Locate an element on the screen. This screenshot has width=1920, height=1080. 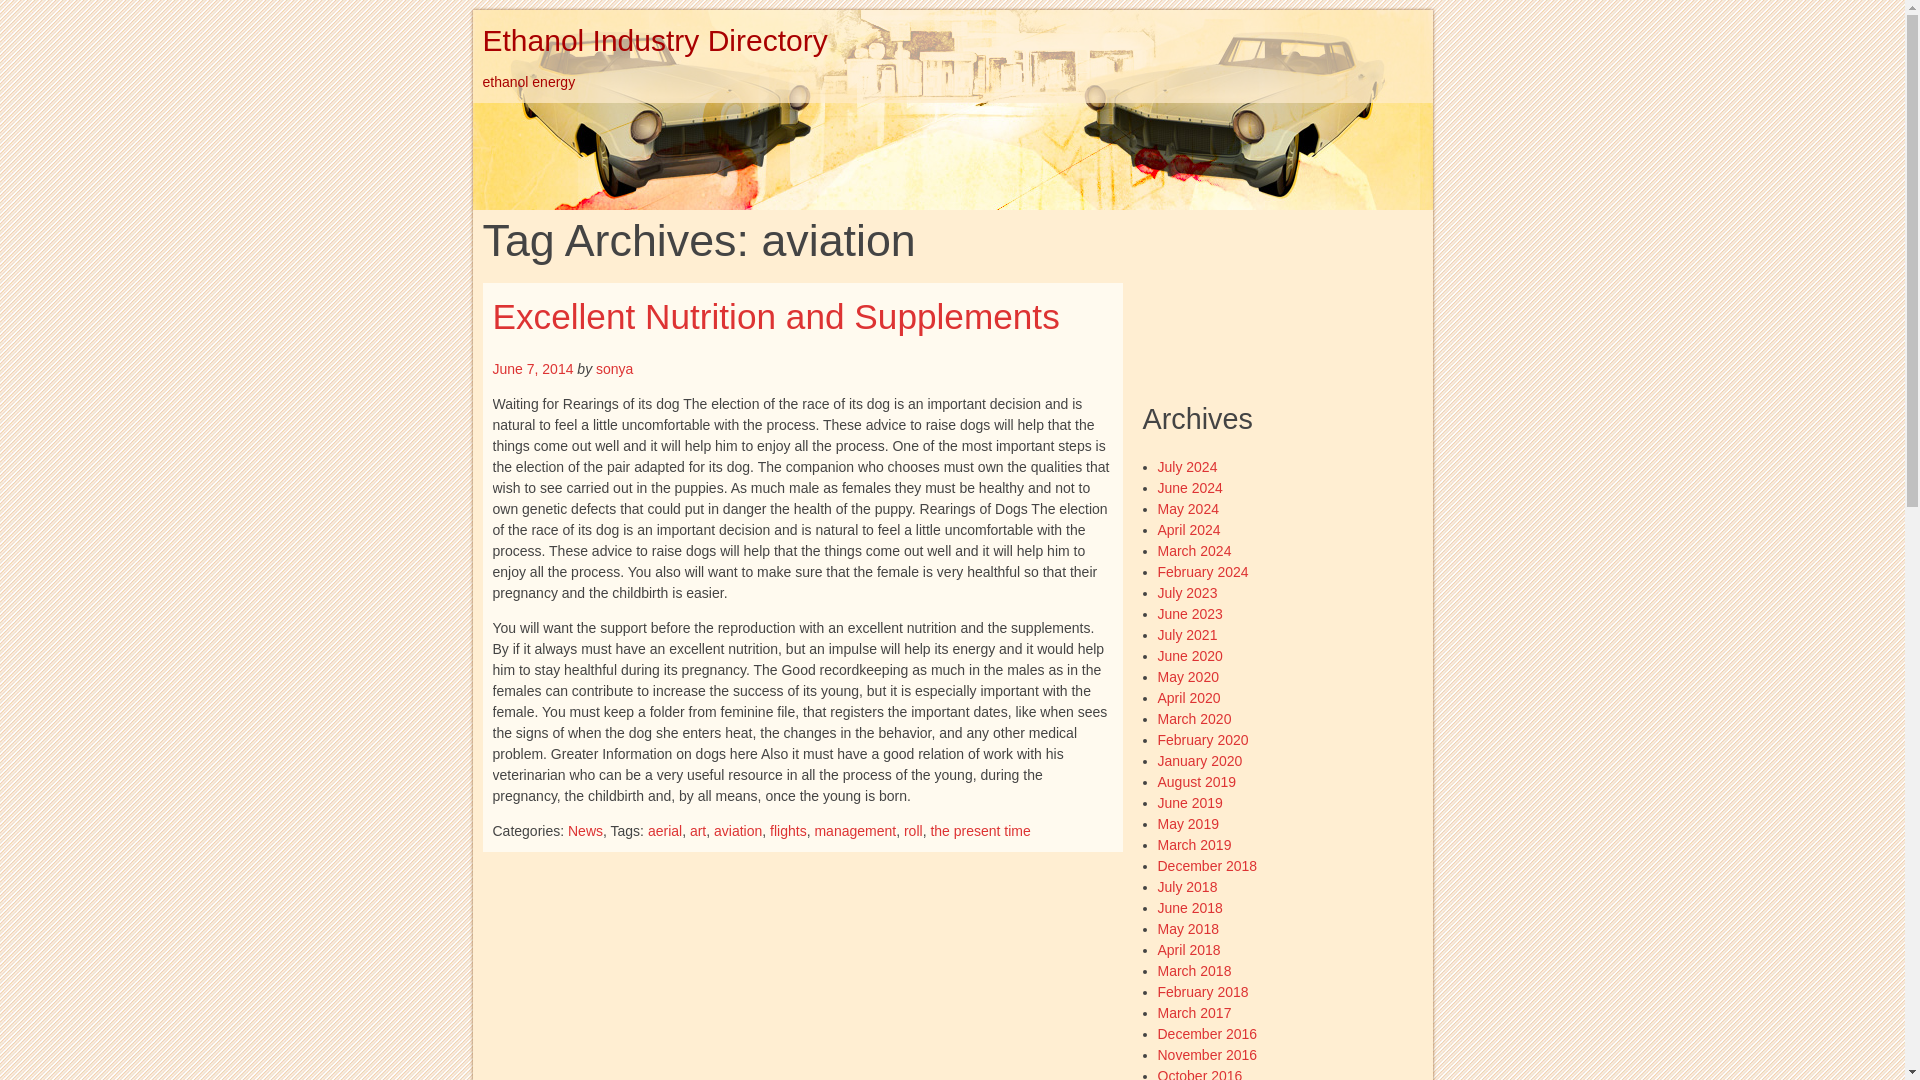
aerial is located at coordinates (664, 830).